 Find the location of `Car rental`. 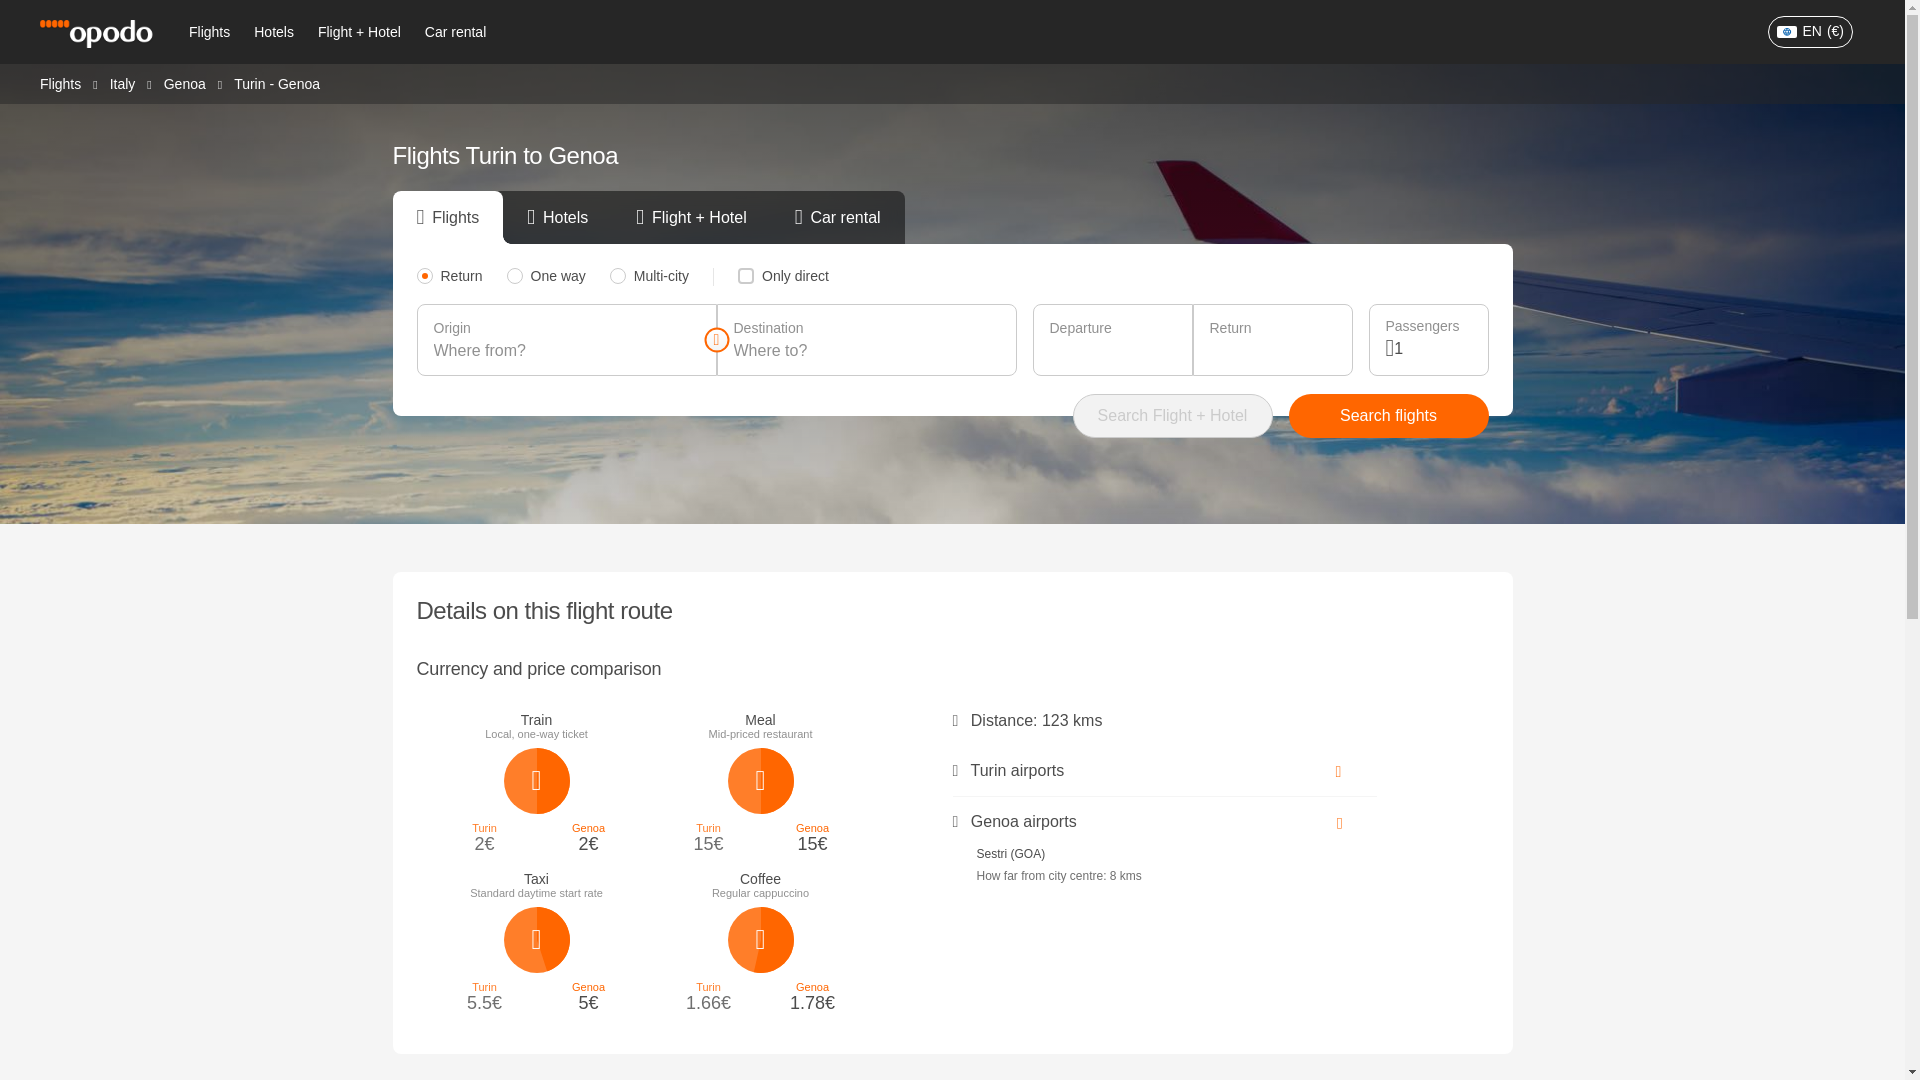

Car rental is located at coordinates (454, 32).